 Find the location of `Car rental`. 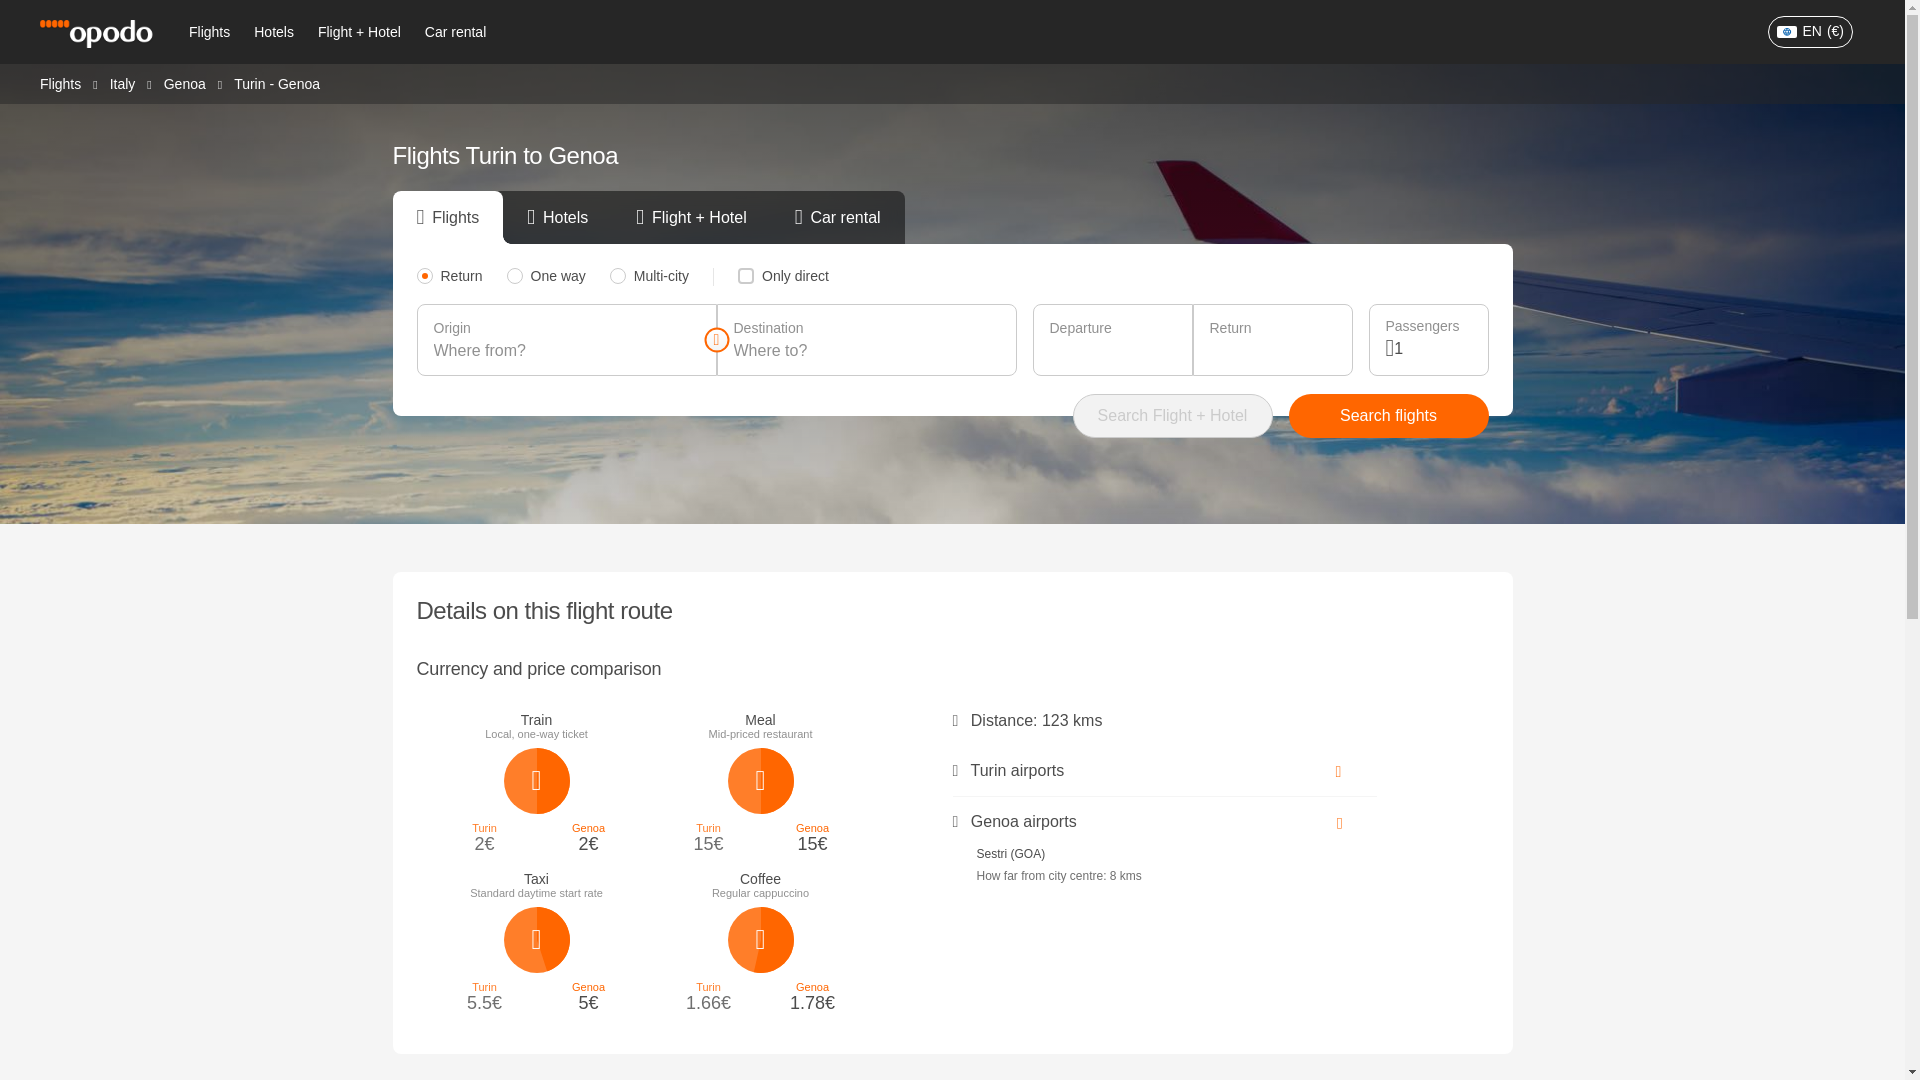

Car rental is located at coordinates (454, 32).